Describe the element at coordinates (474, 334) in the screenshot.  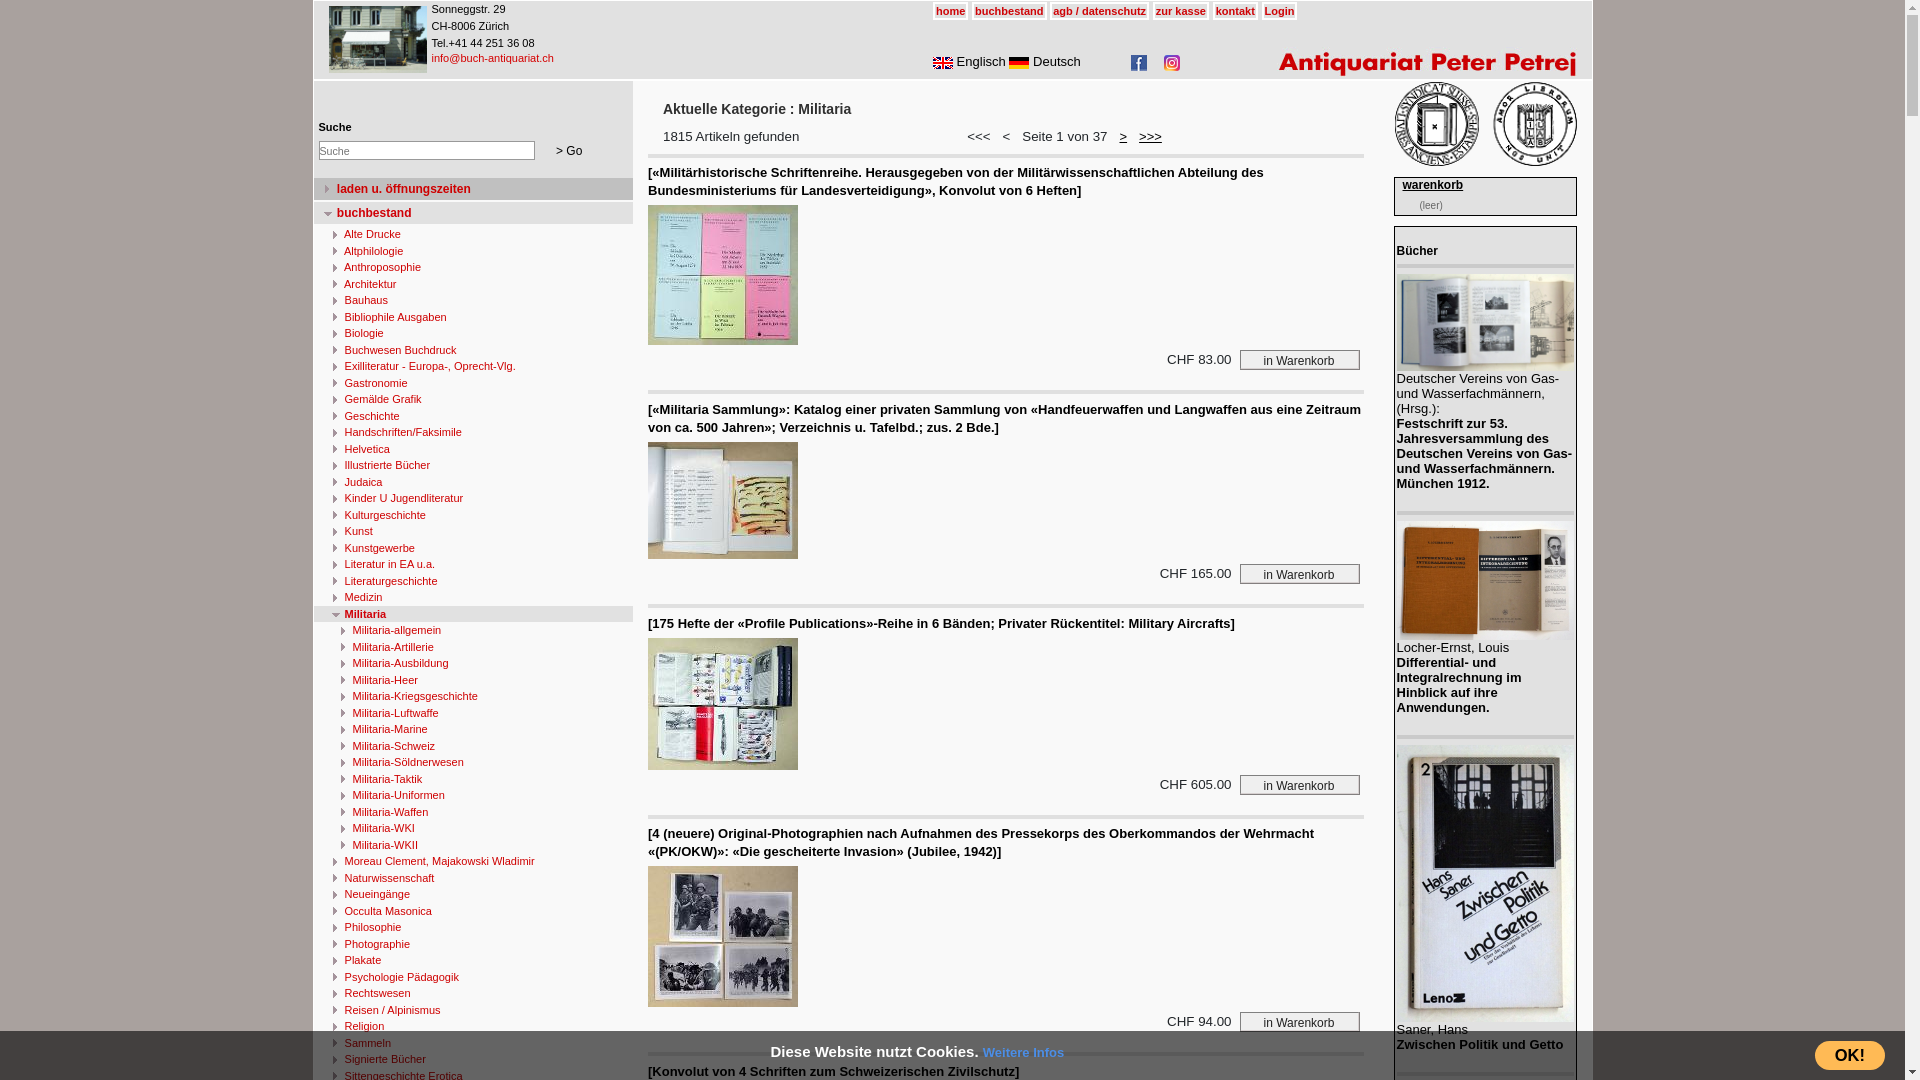
I see `Biologie` at that location.